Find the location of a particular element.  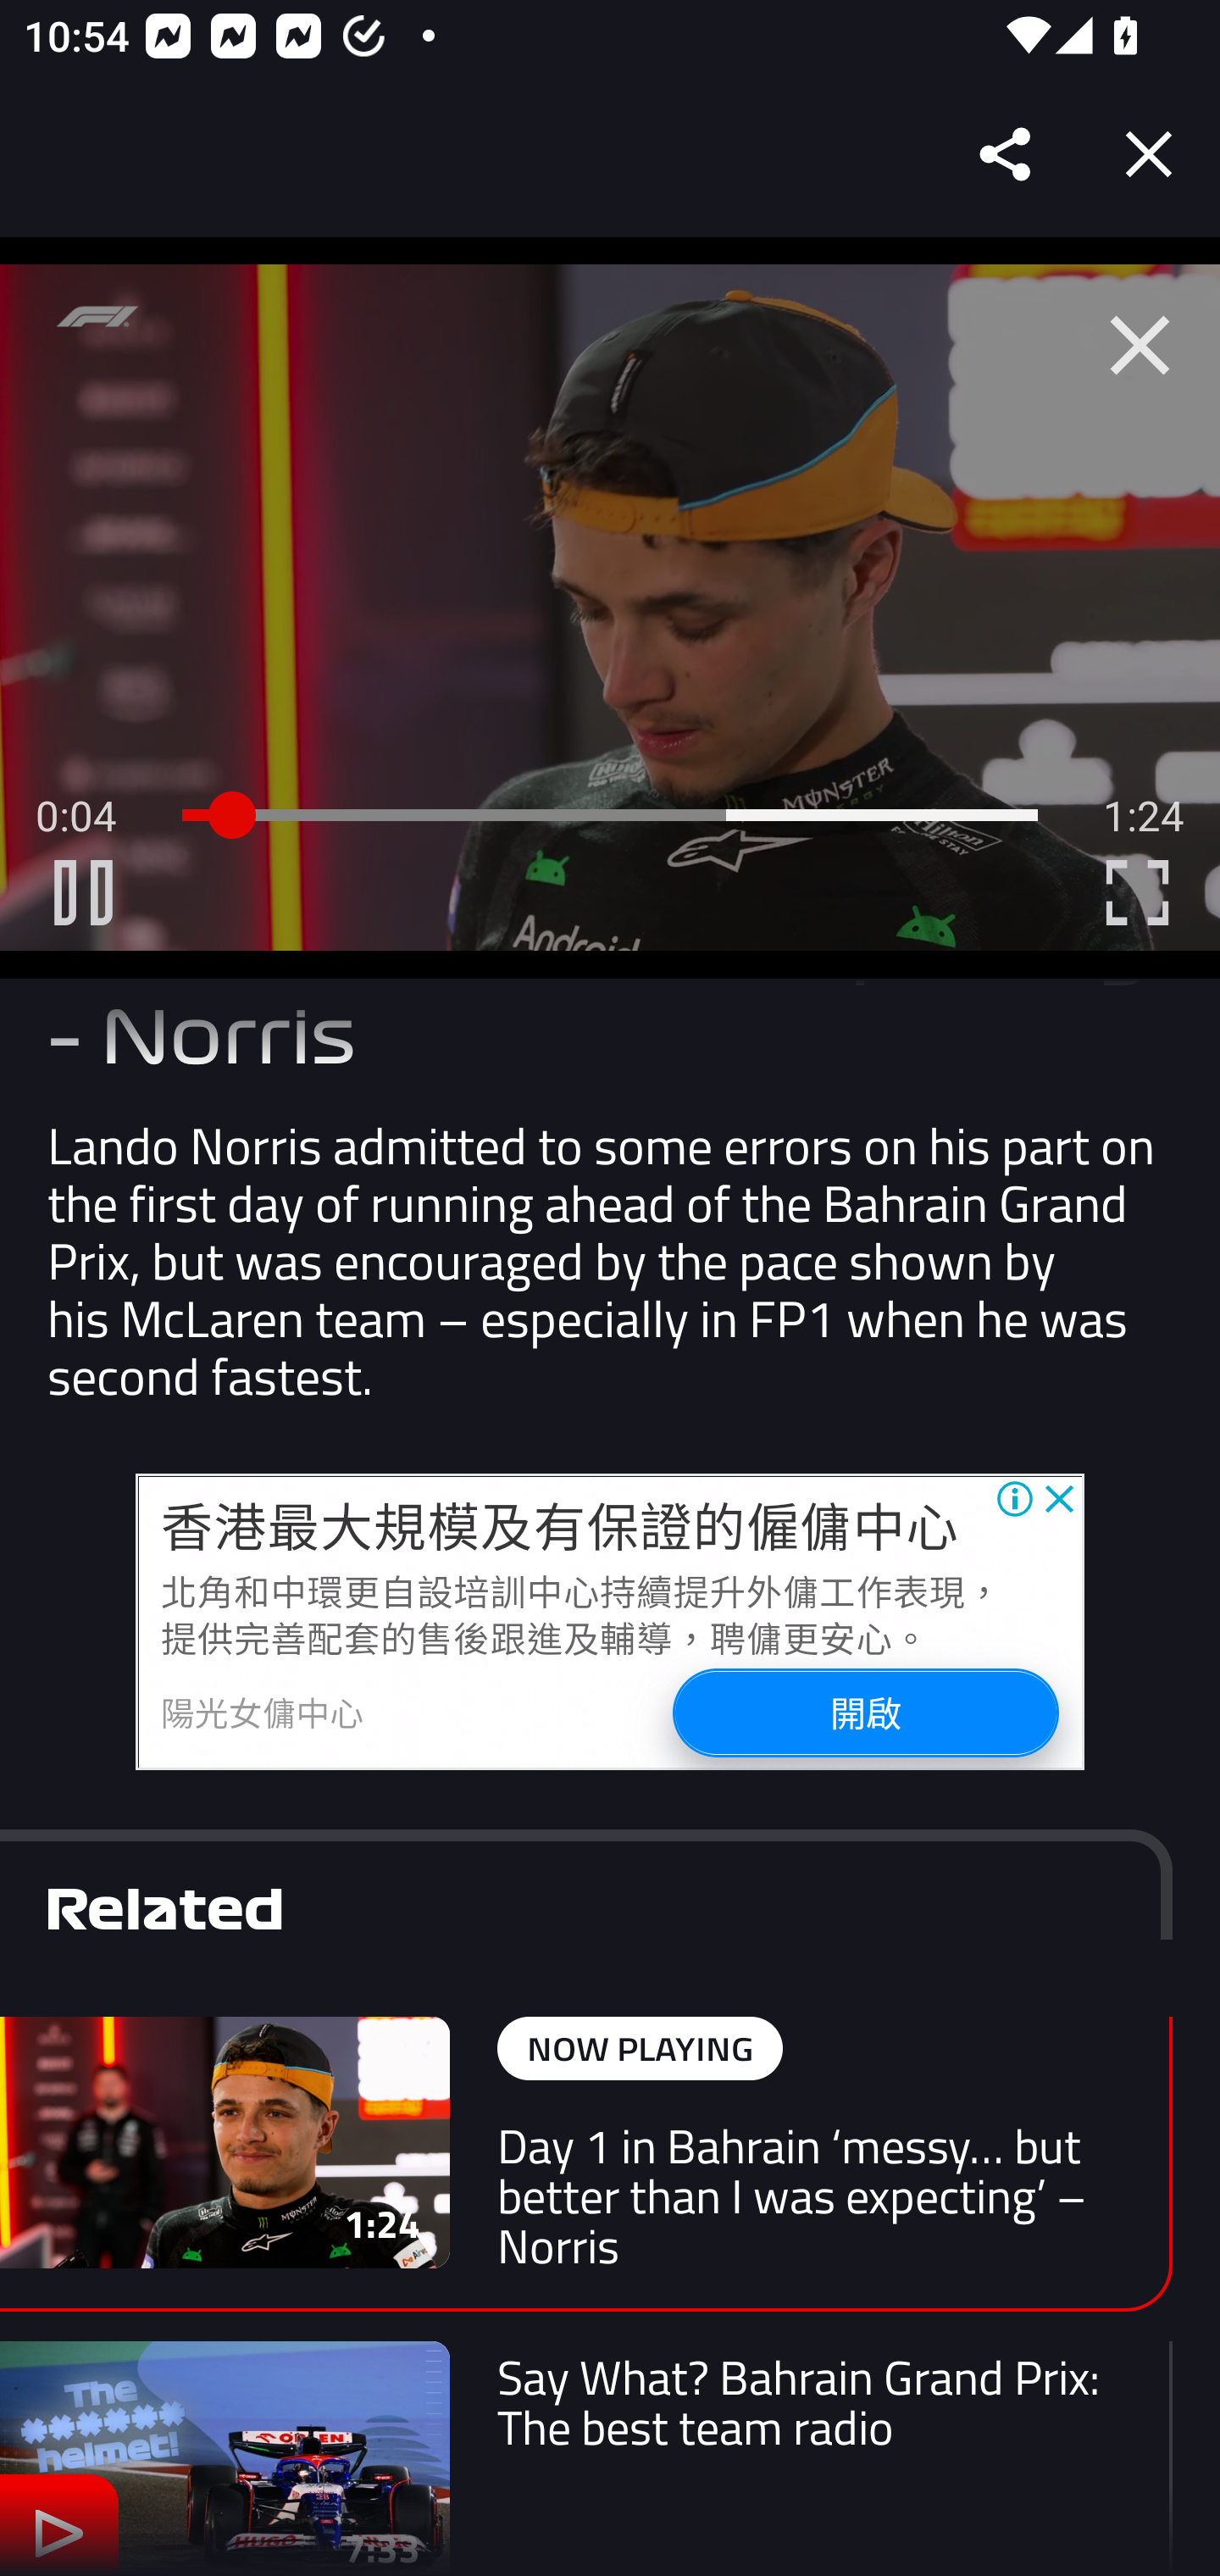

陽光女傭中心 is located at coordinates (263, 1712).